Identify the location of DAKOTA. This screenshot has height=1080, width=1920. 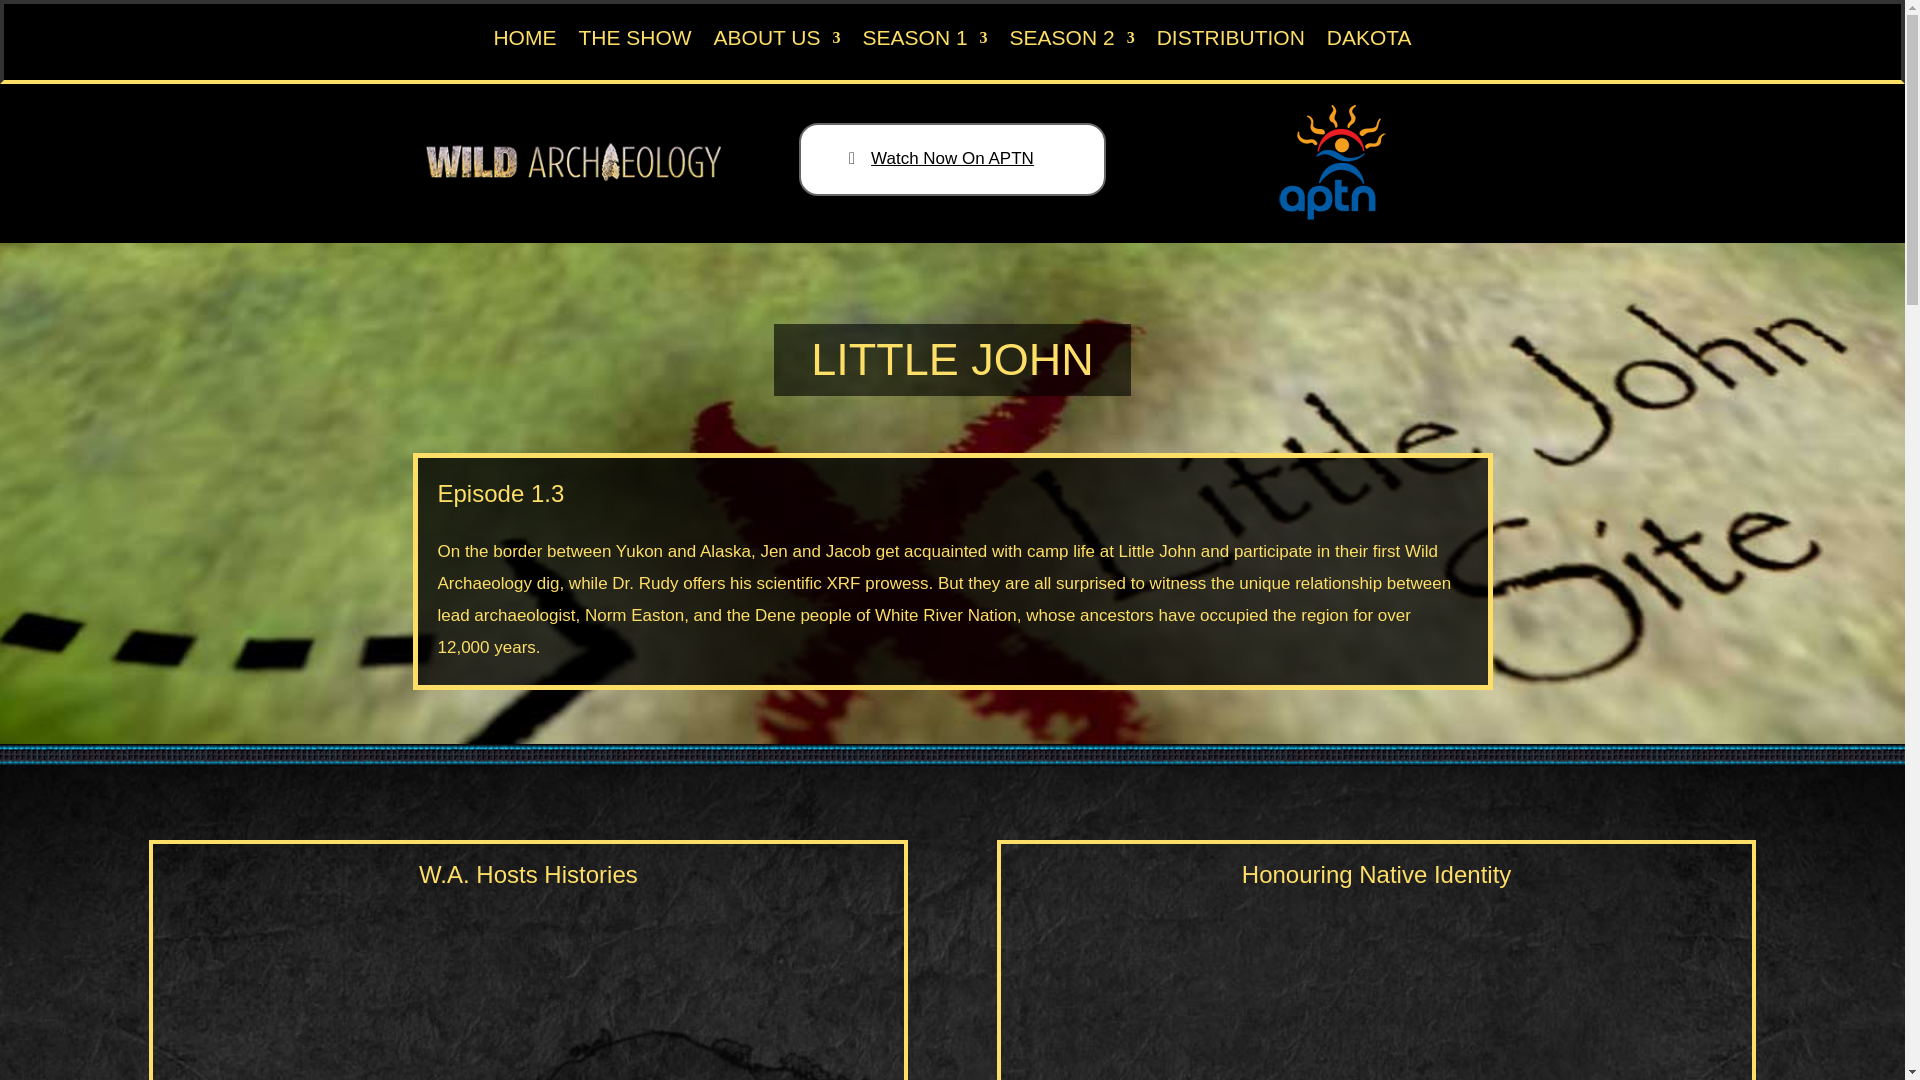
(1368, 42).